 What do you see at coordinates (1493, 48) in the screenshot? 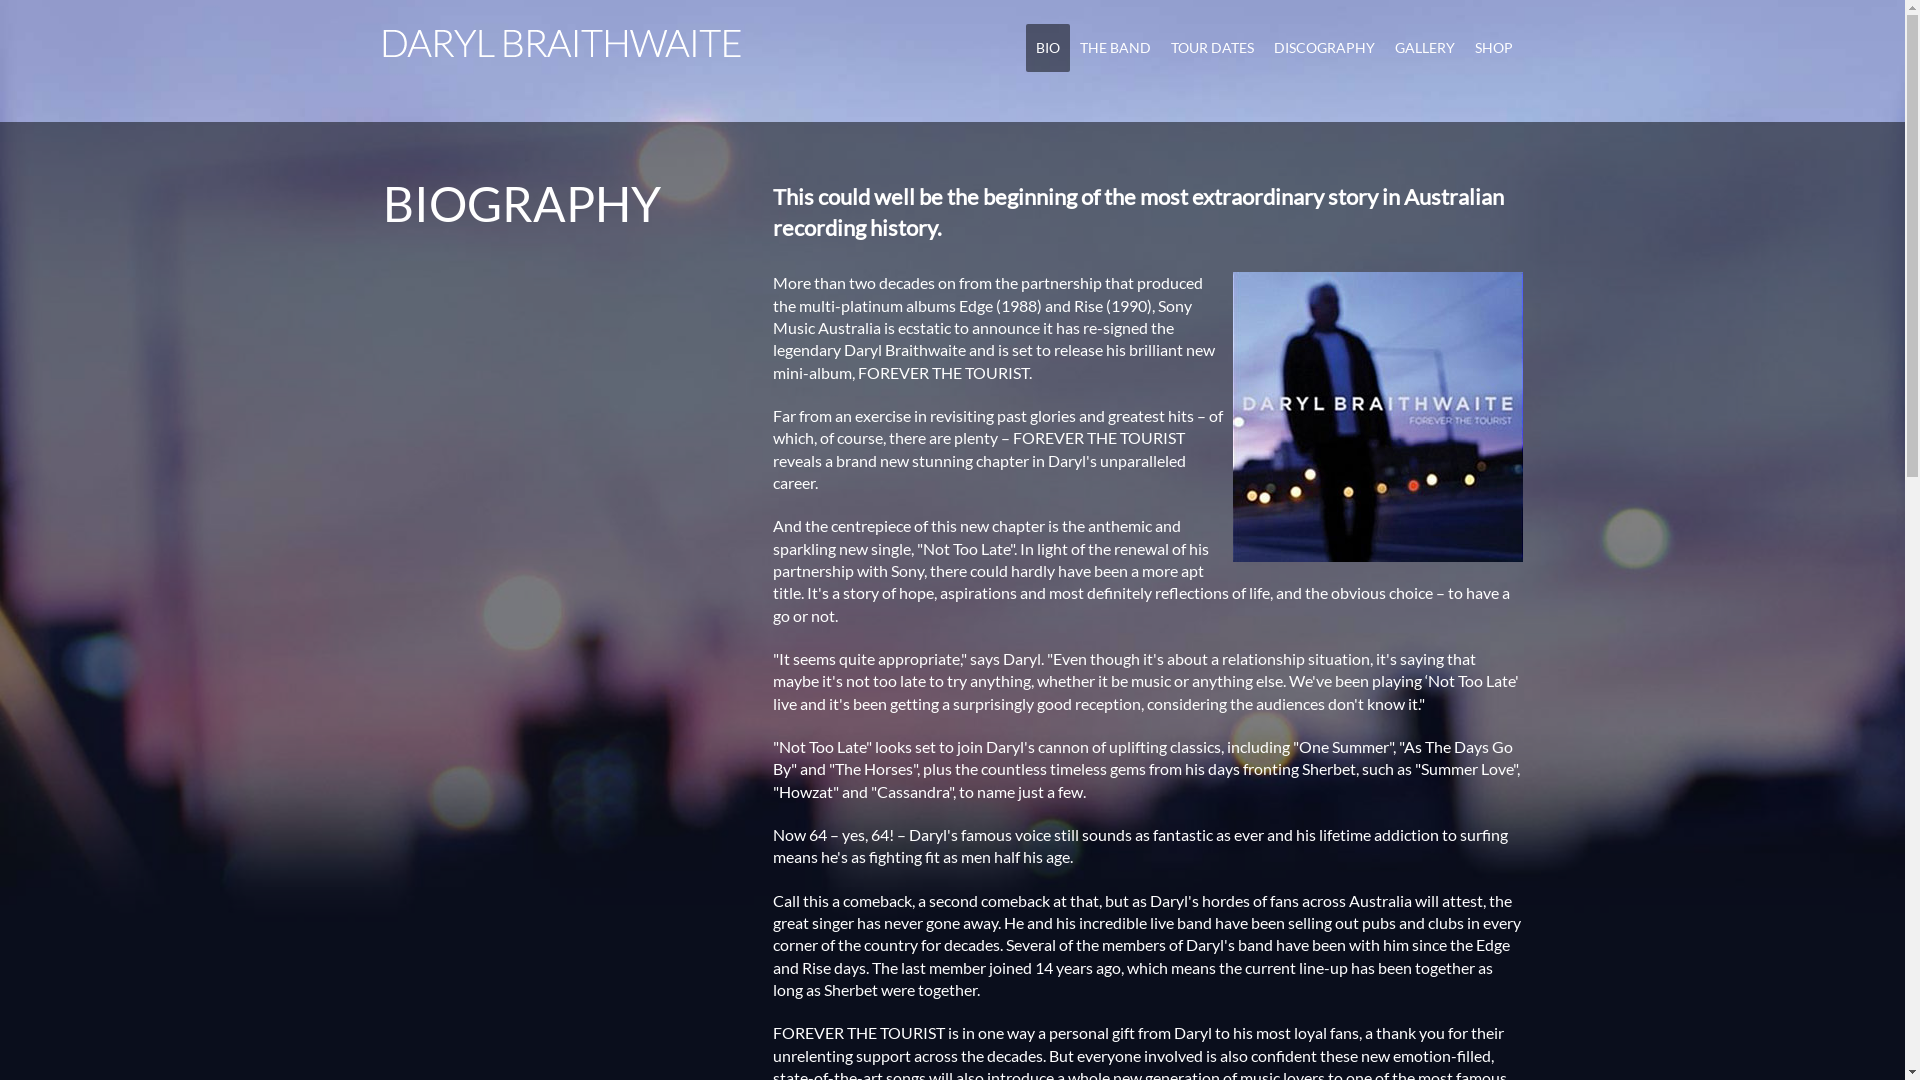
I see `SHOP` at bounding box center [1493, 48].